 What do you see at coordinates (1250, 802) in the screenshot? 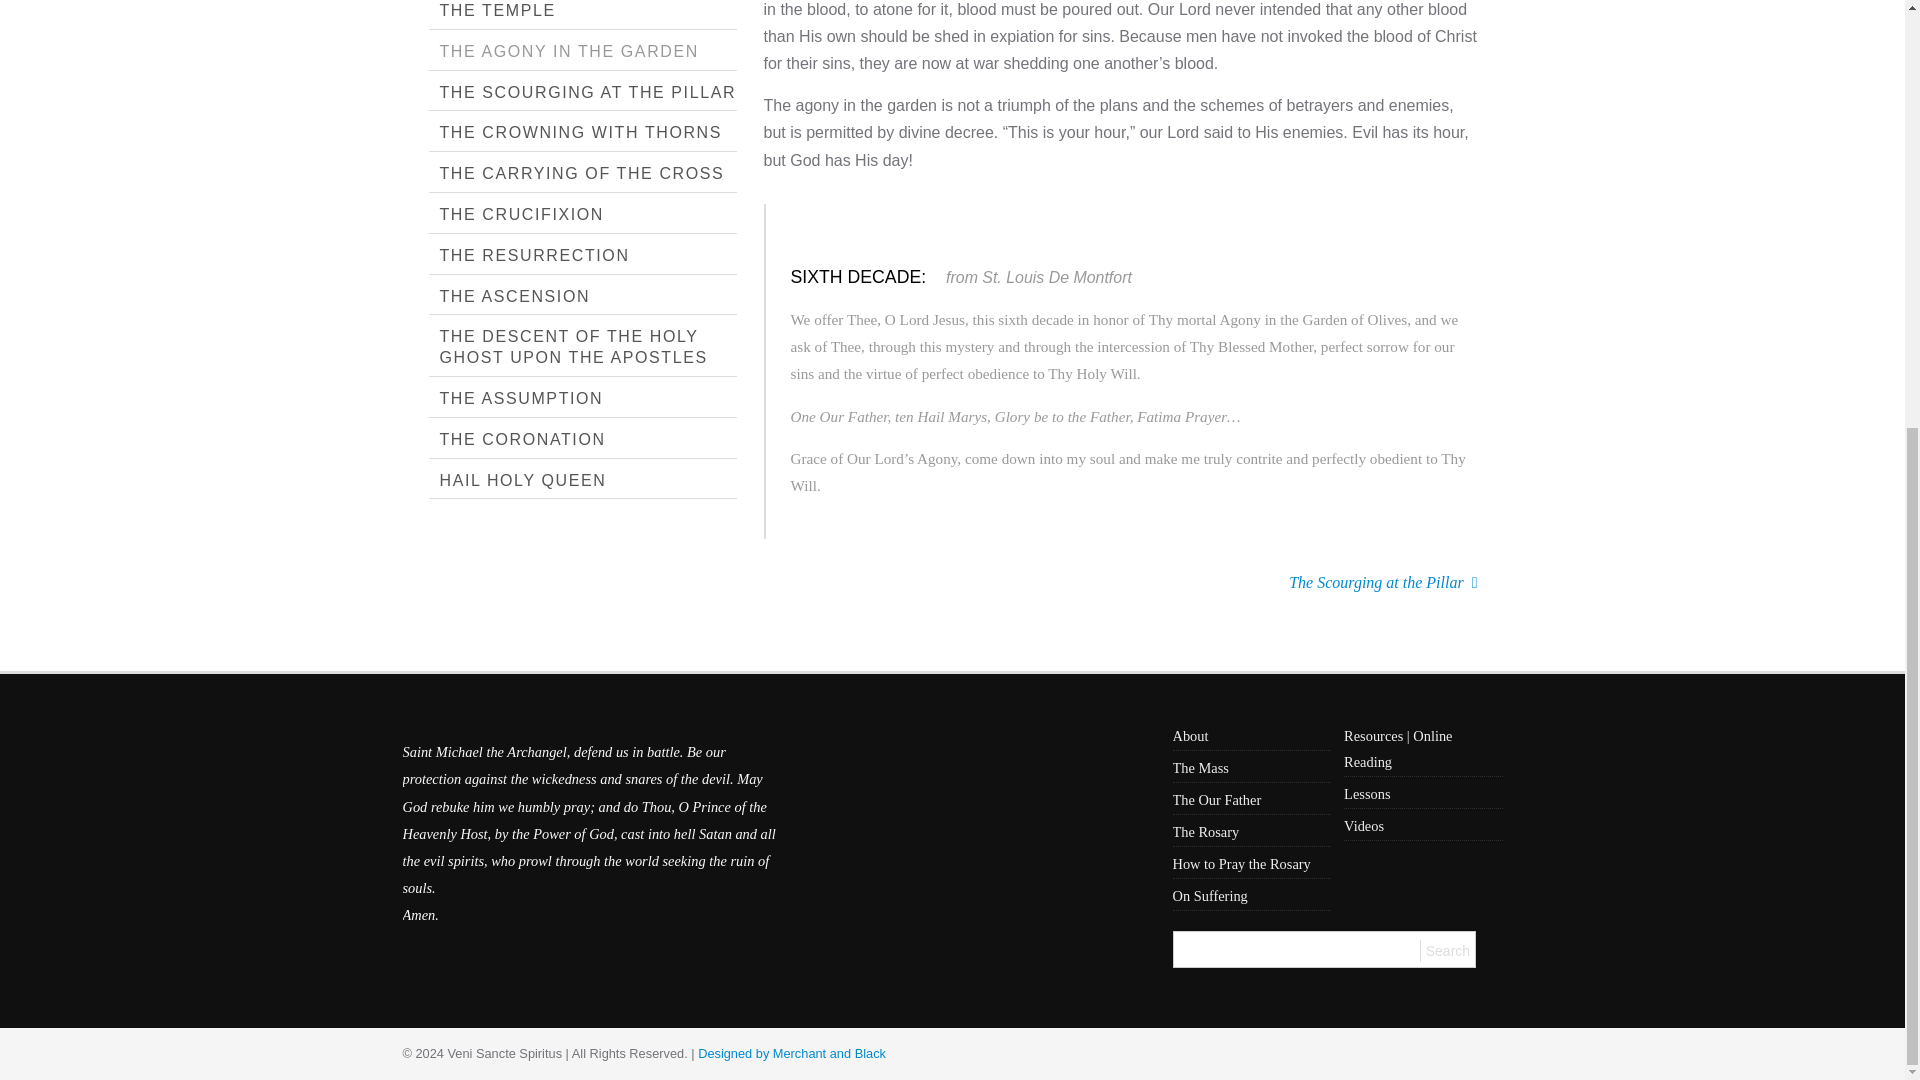
I see `The Our Father` at bounding box center [1250, 802].